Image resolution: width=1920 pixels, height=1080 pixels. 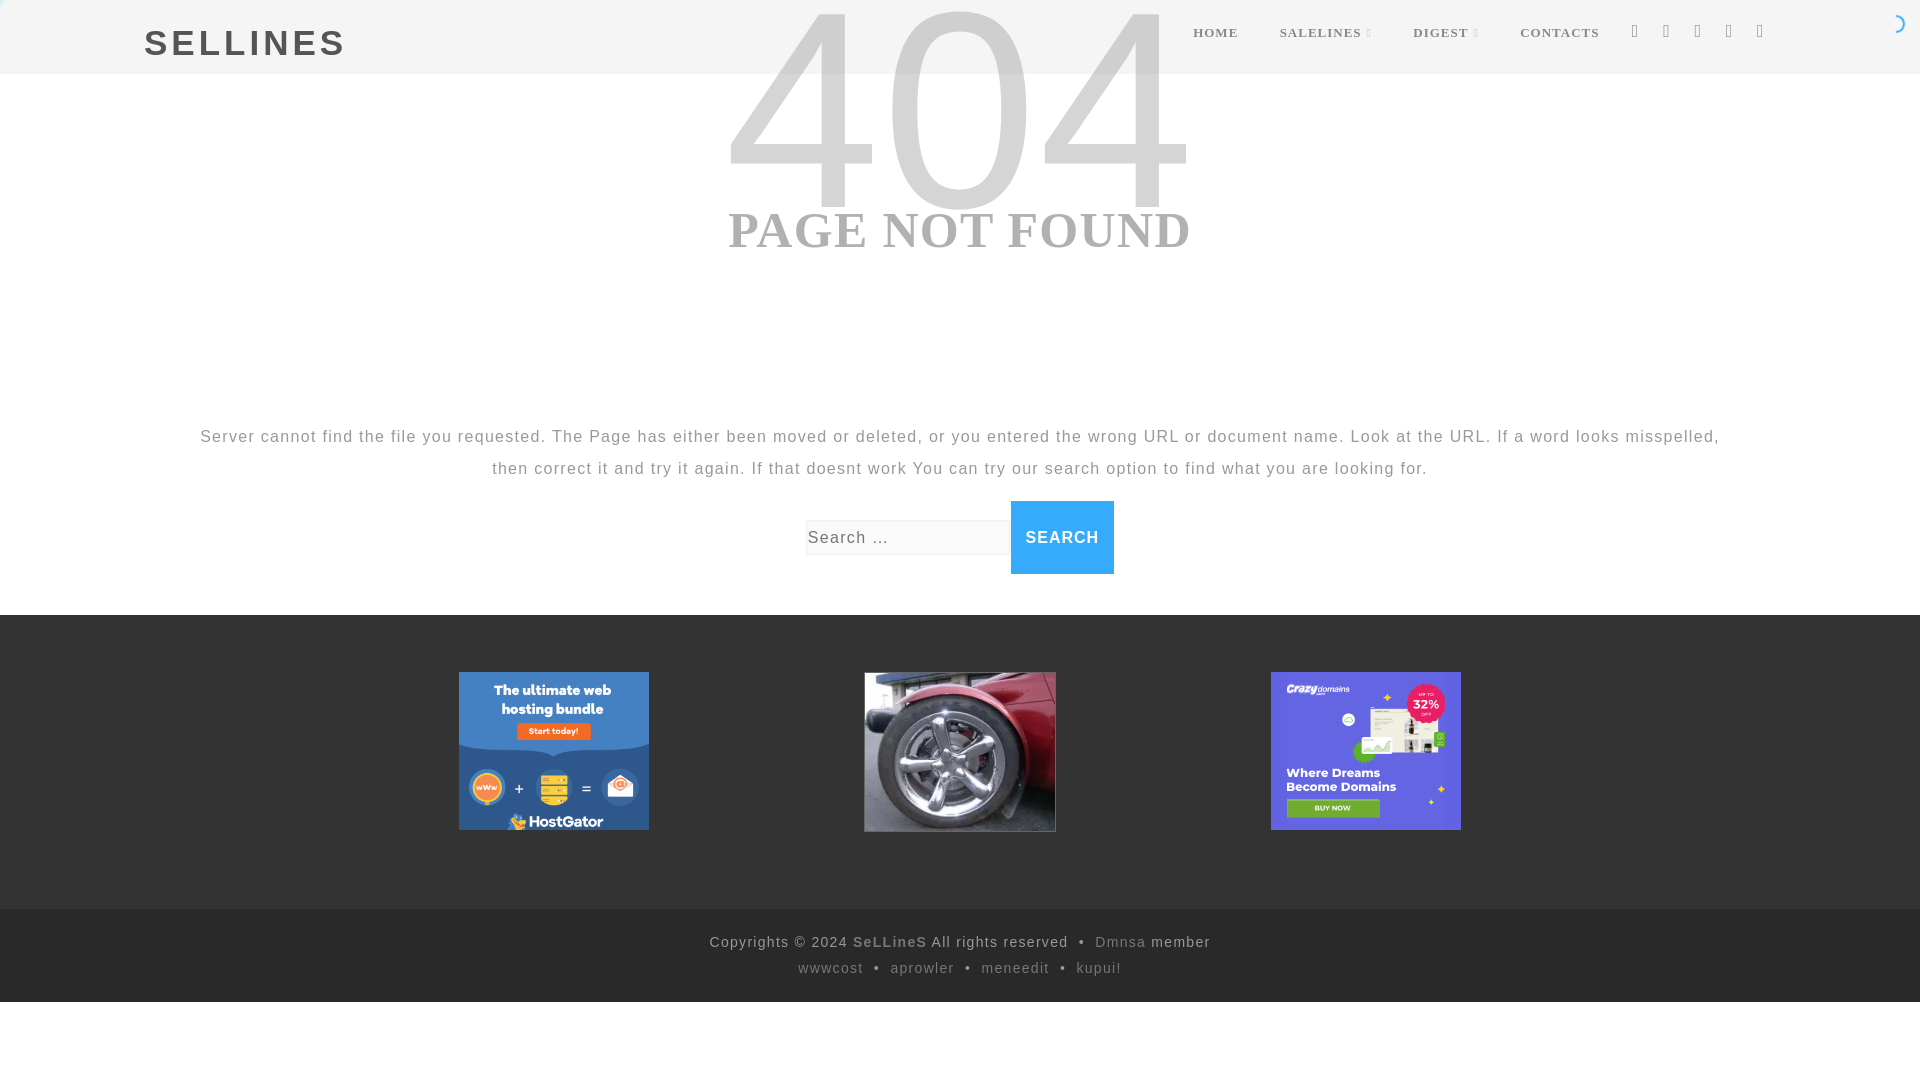 What do you see at coordinates (958, 132) in the screenshot?
I see `404` at bounding box center [958, 132].